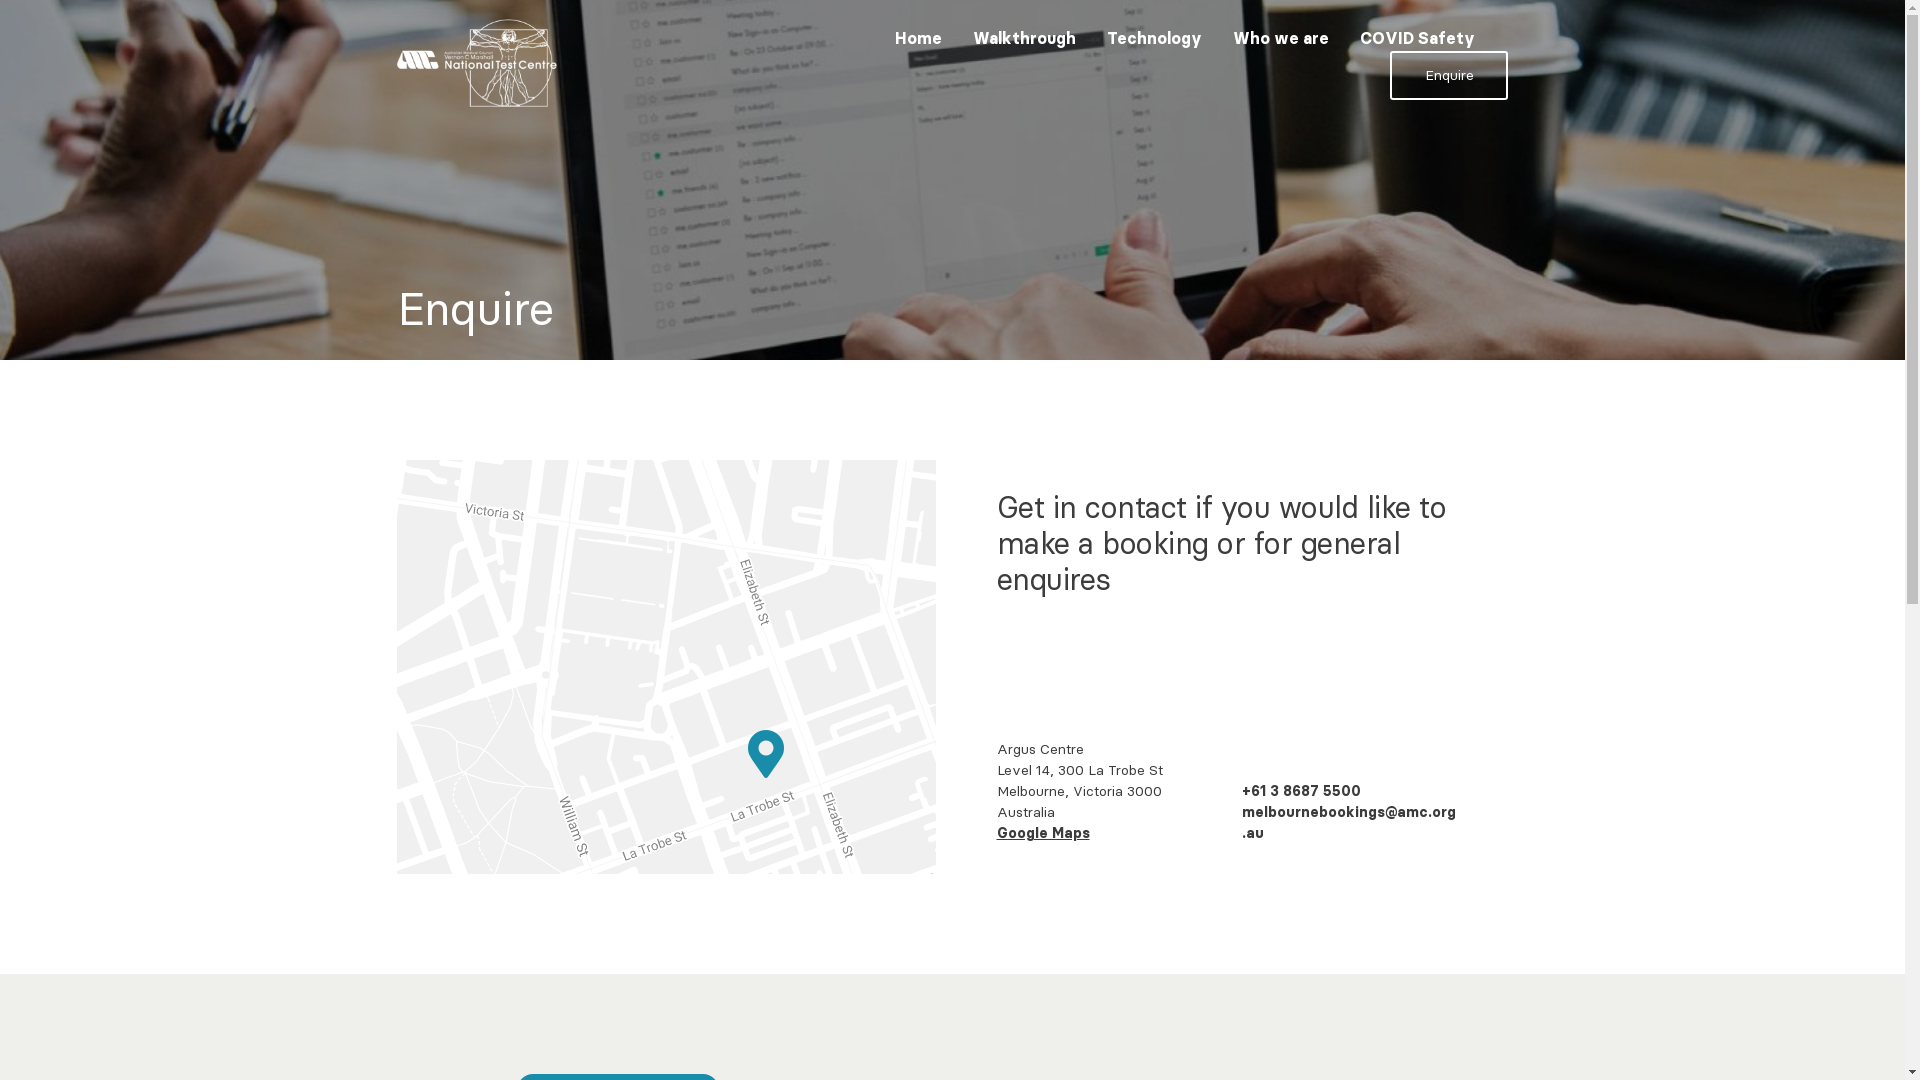 The height and width of the screenshot is (1080, 1920). What do you see at coordinates (1349, 823) in the screenshot?
I see `melbournebookings@amc.org.au` at bounding box center [1349, 823].